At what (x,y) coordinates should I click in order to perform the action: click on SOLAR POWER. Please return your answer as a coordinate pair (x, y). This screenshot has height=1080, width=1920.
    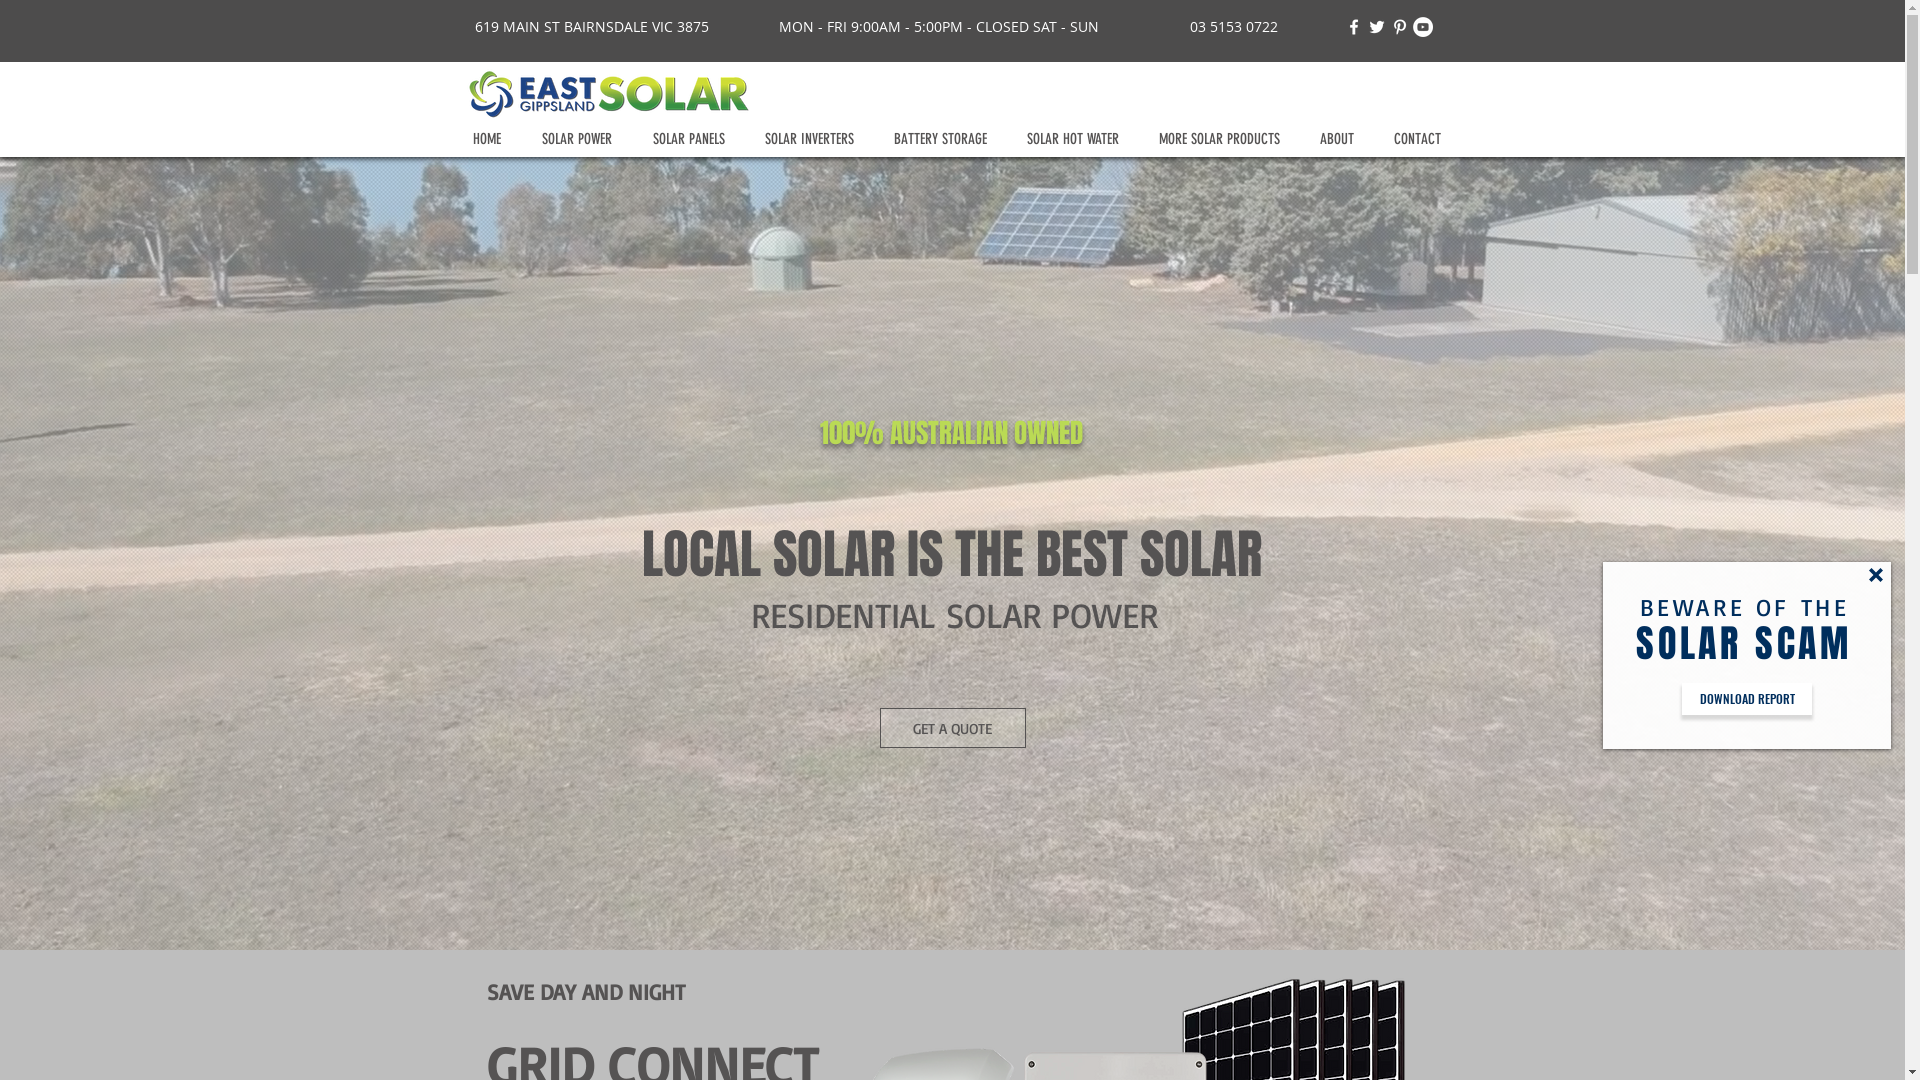
    Looking at the image, I should click on (582, 140).